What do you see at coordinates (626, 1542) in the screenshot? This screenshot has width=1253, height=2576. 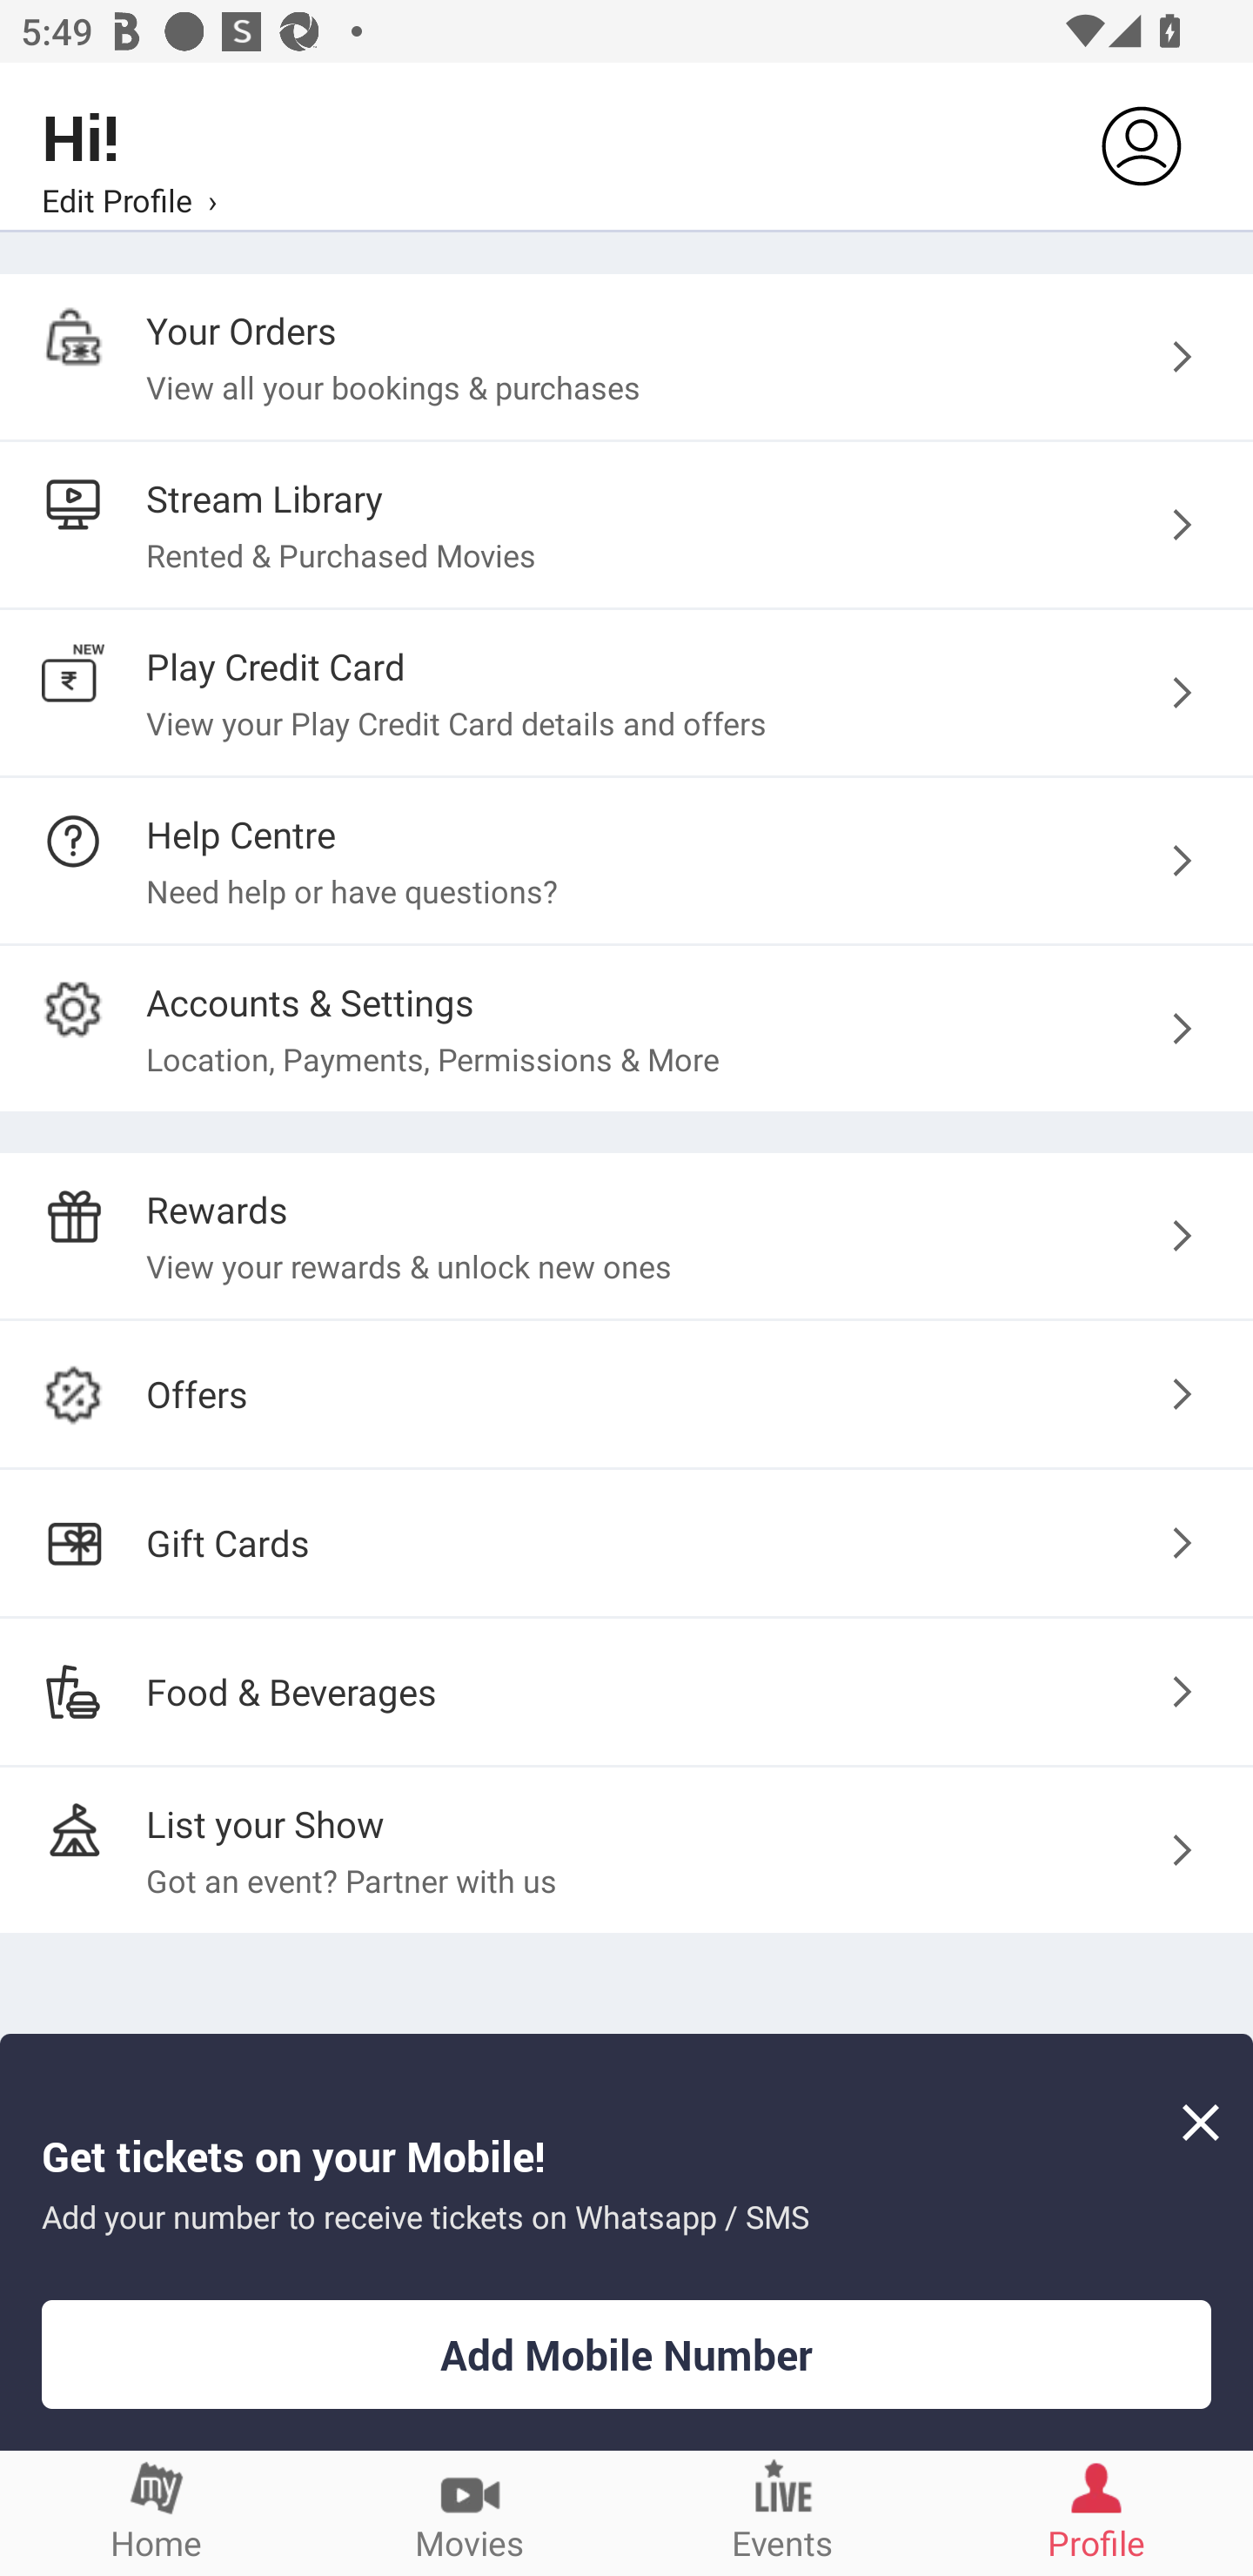 I see `Gift Cards` at bounding box center [626, 1542].